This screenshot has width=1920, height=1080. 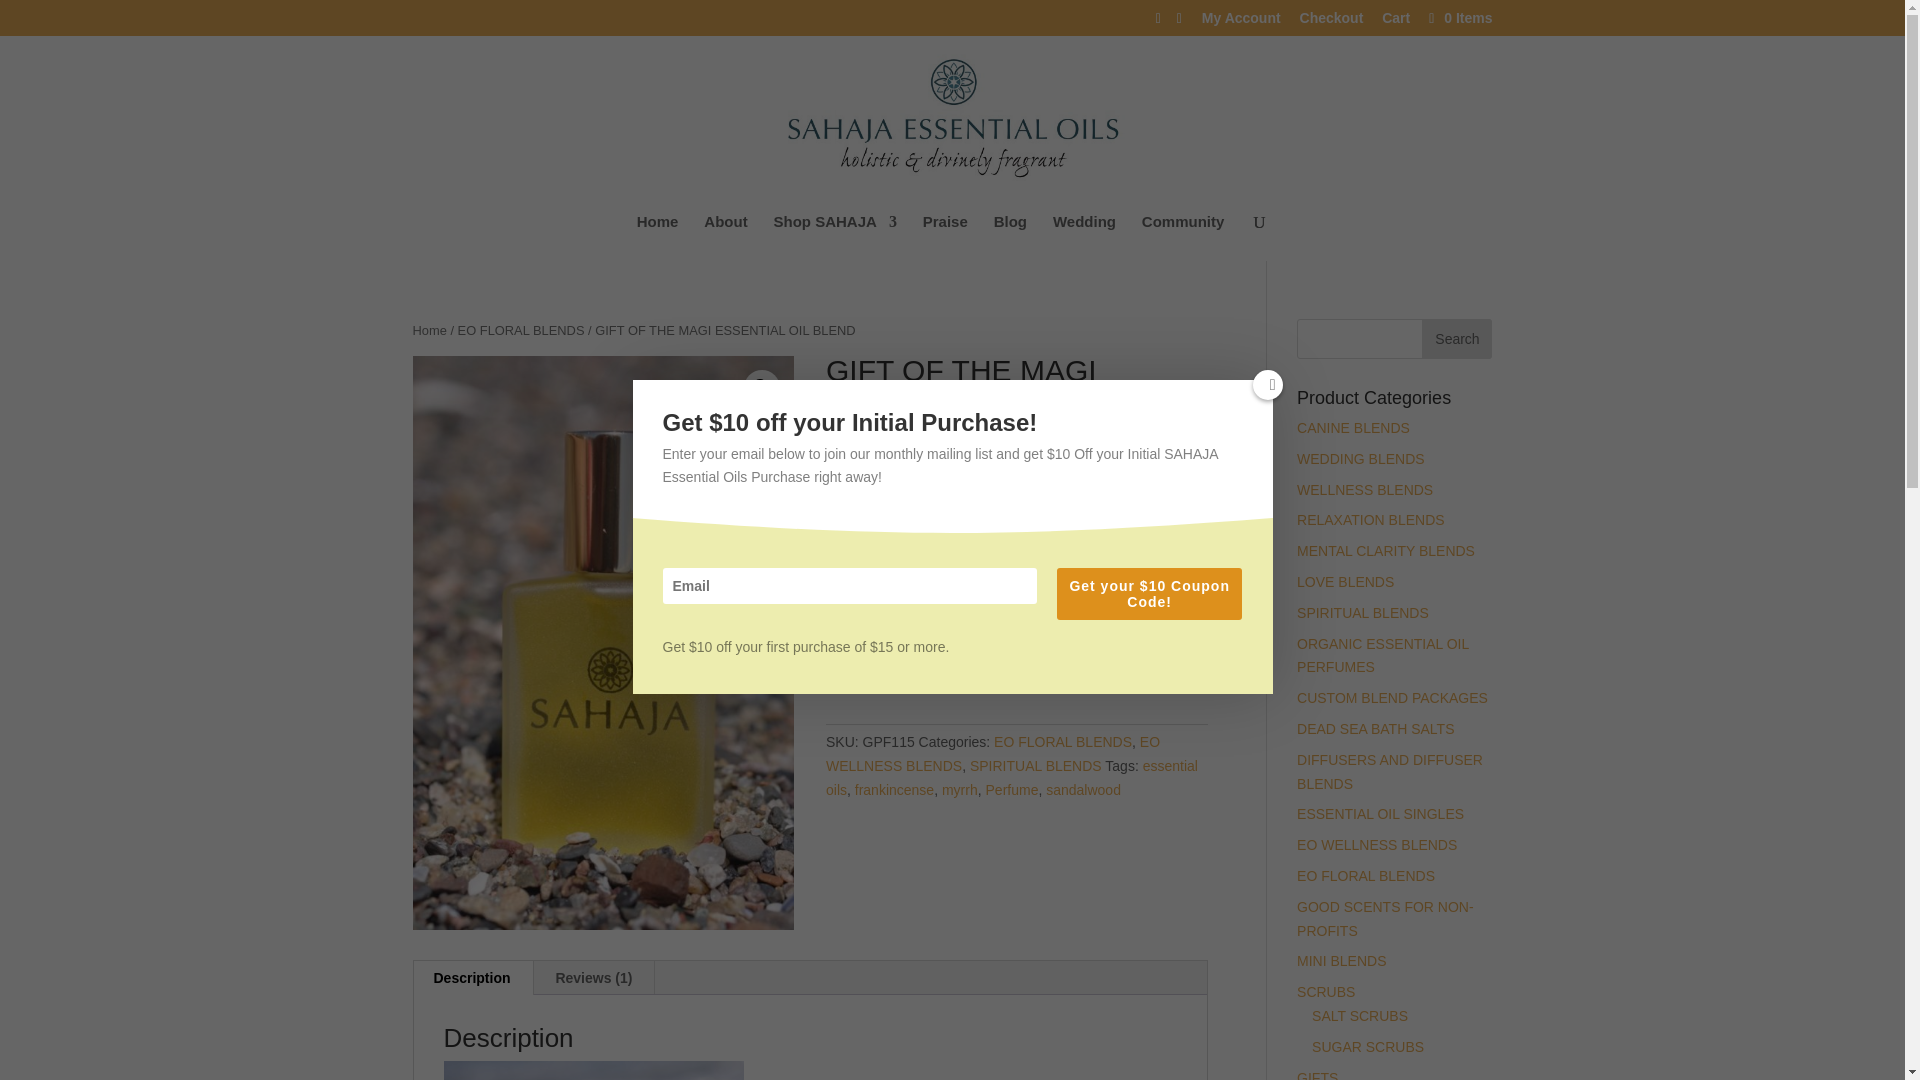 I want to click on Home, so click(x=658, y=238).